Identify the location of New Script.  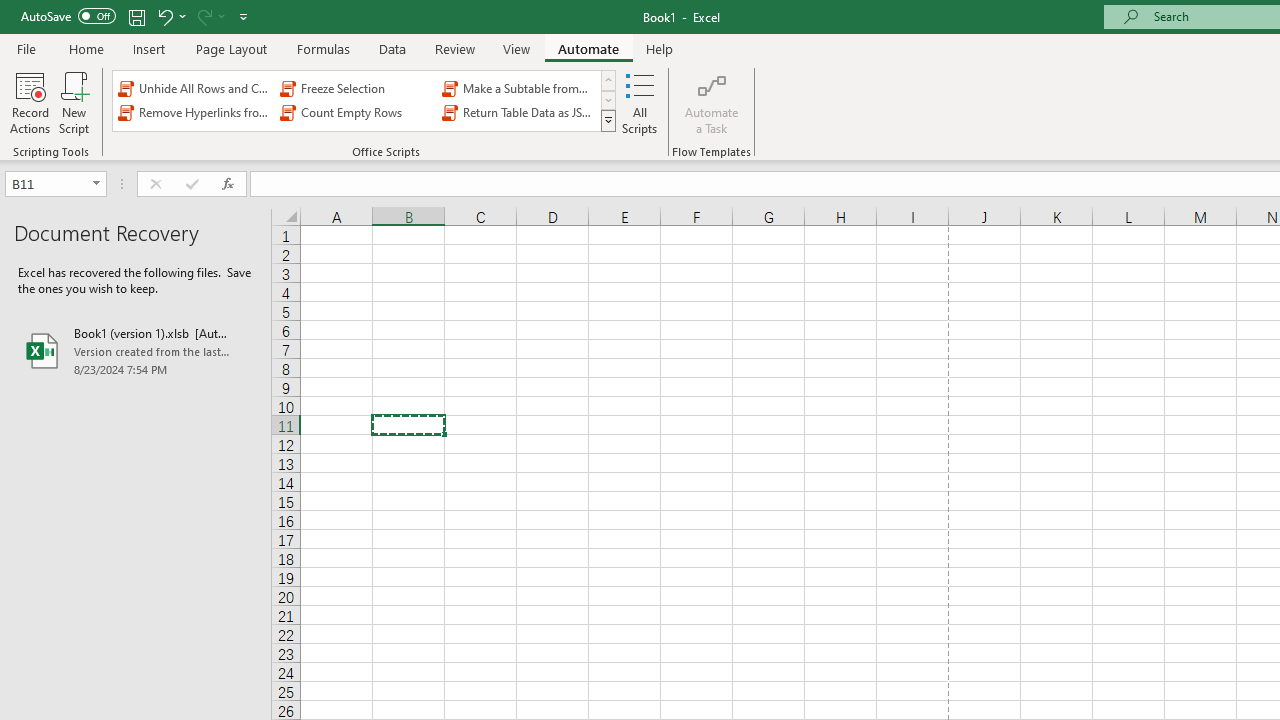
(73, 102).